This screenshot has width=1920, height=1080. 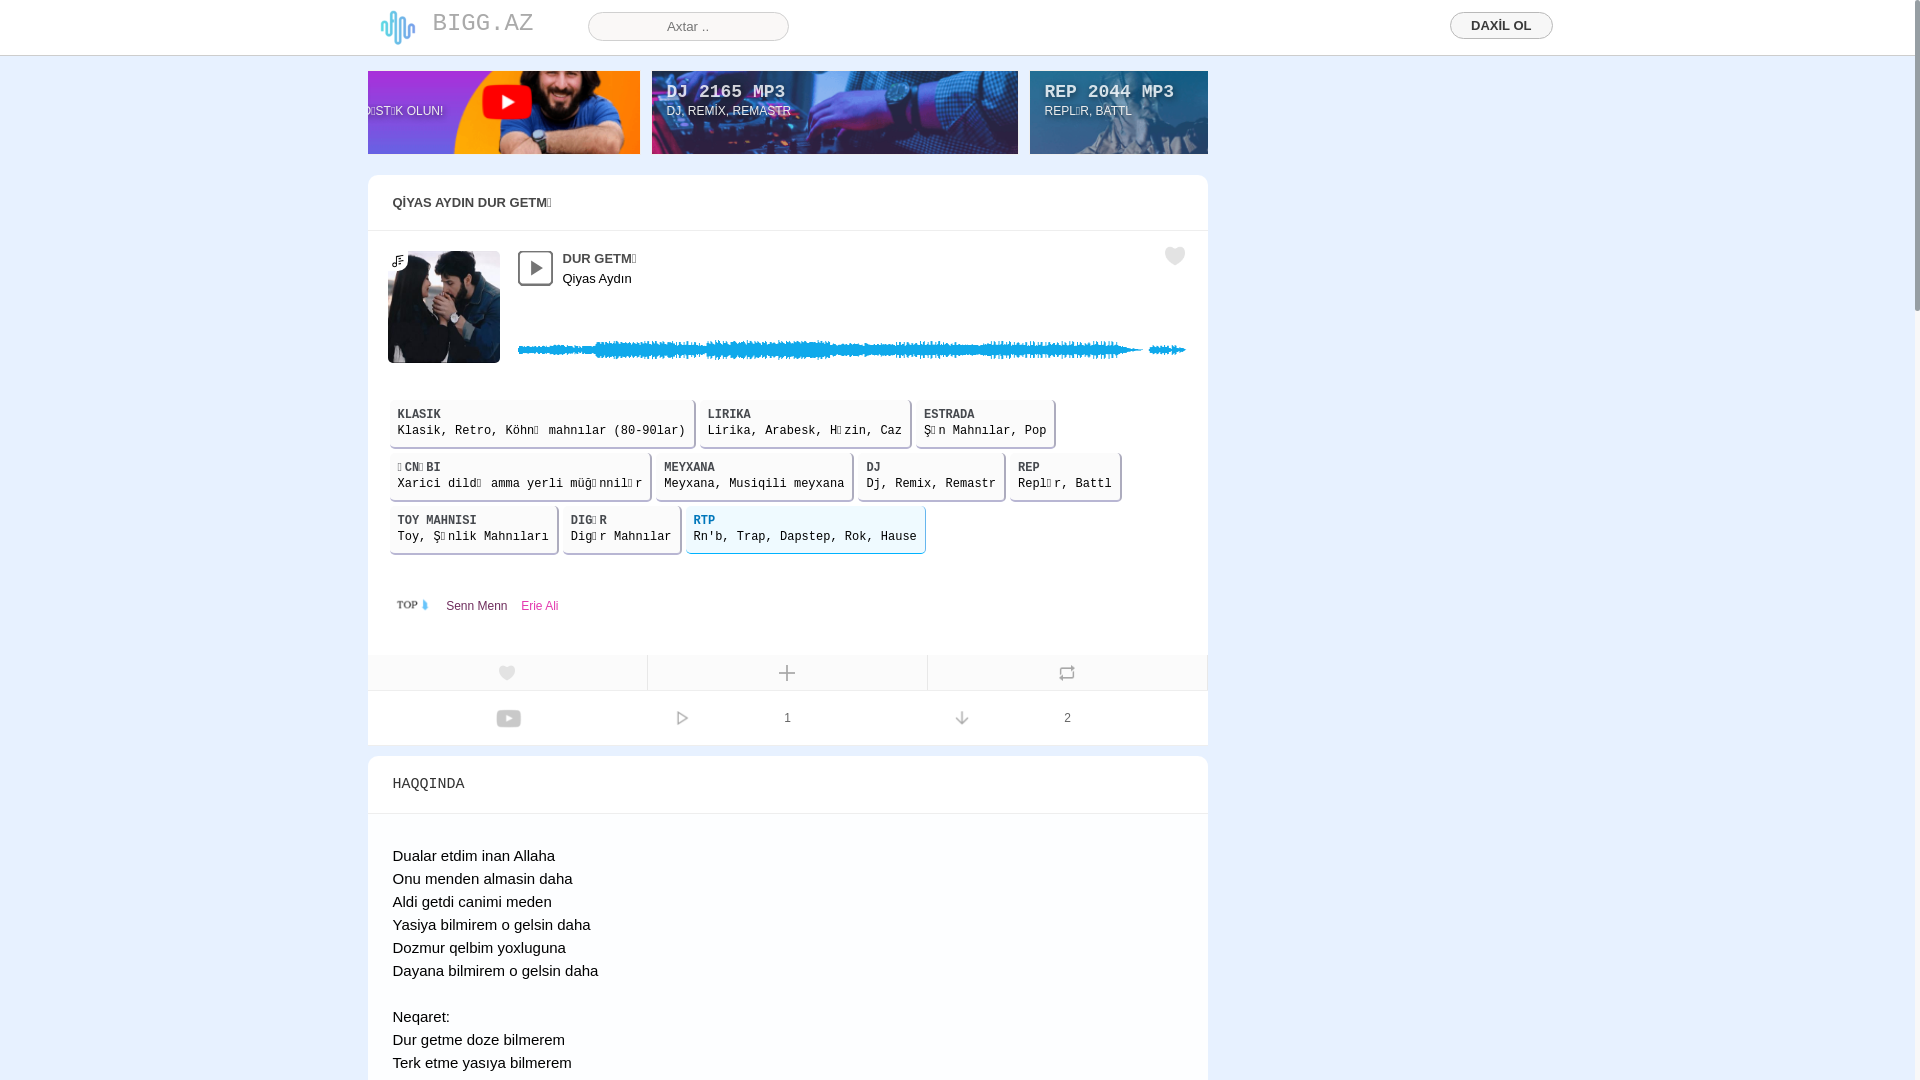 What do you see at coordinates (806, 530) in the screenshot?
I see `RTP
Rn'b, Trap, Dapstep, Rok, Hause` at bounding box center [806, 530].